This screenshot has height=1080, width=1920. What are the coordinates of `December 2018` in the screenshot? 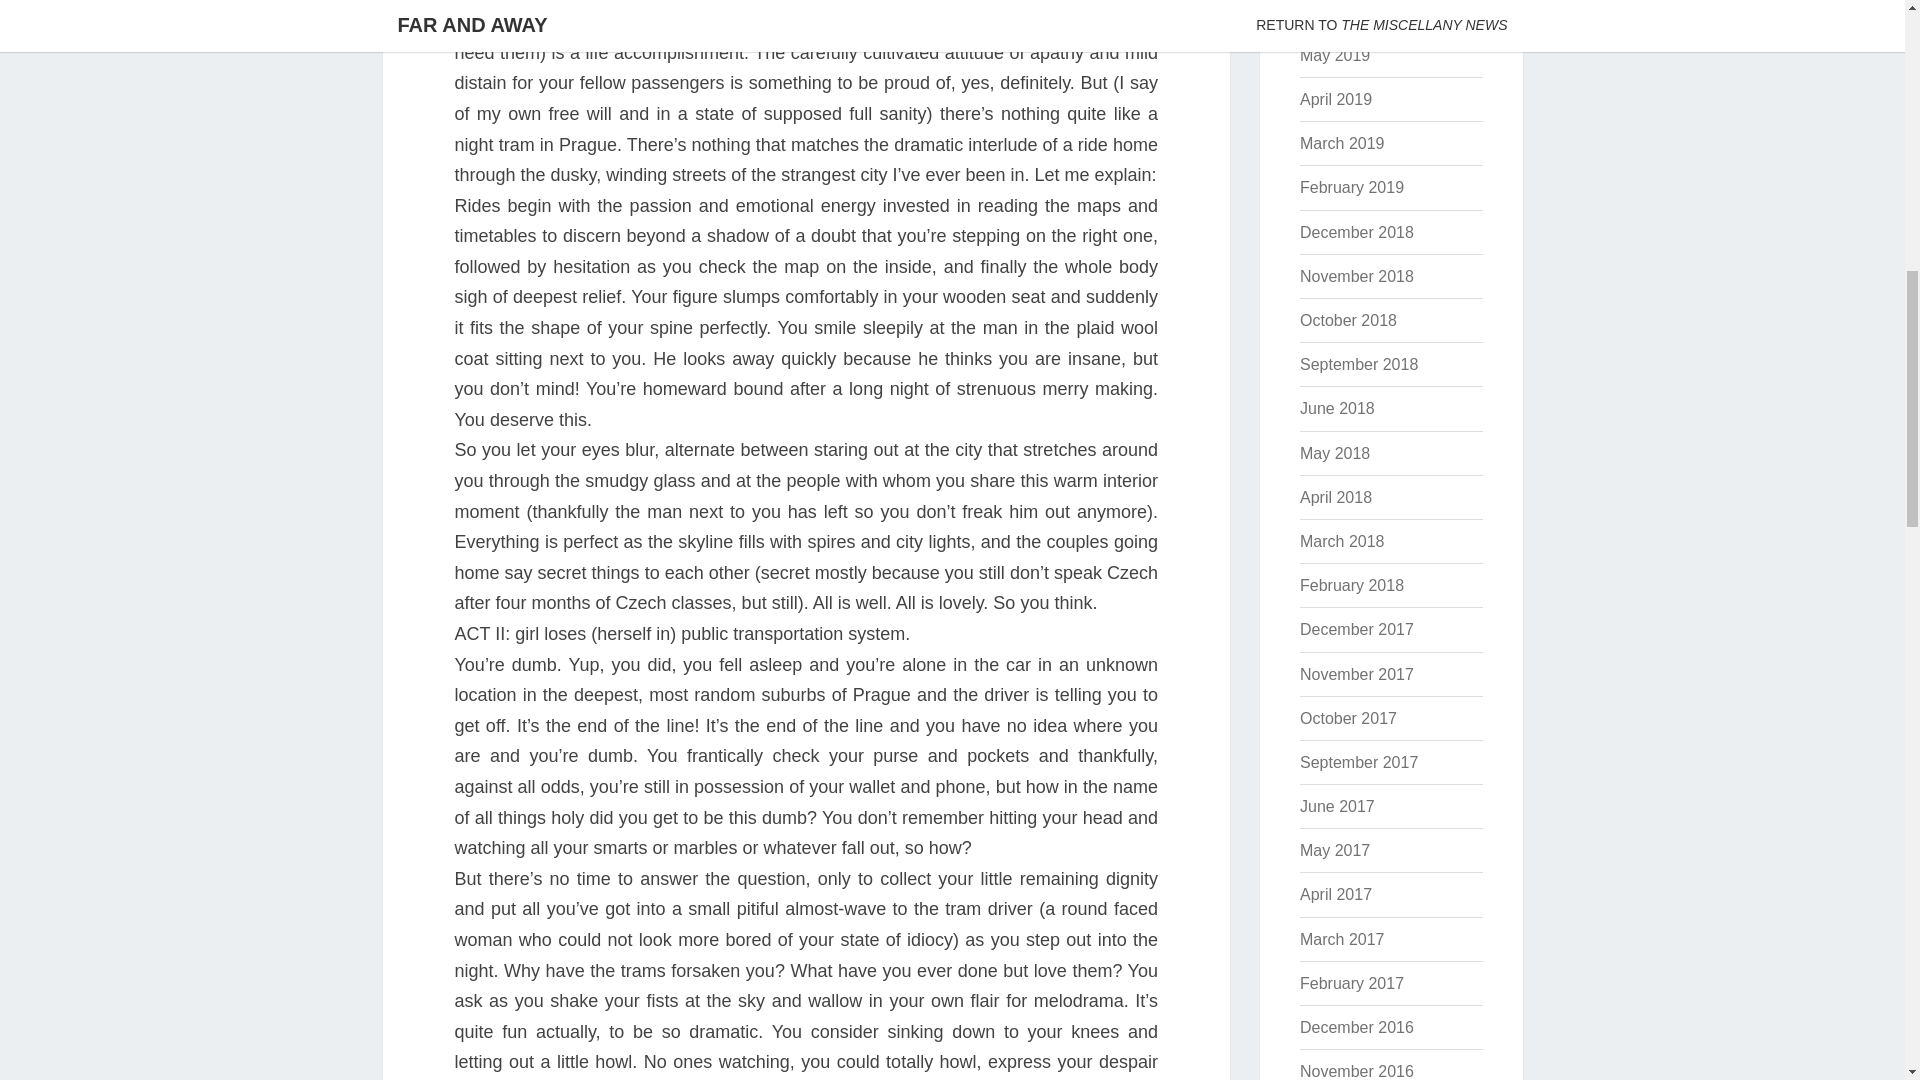 It's located at (1356, 232).